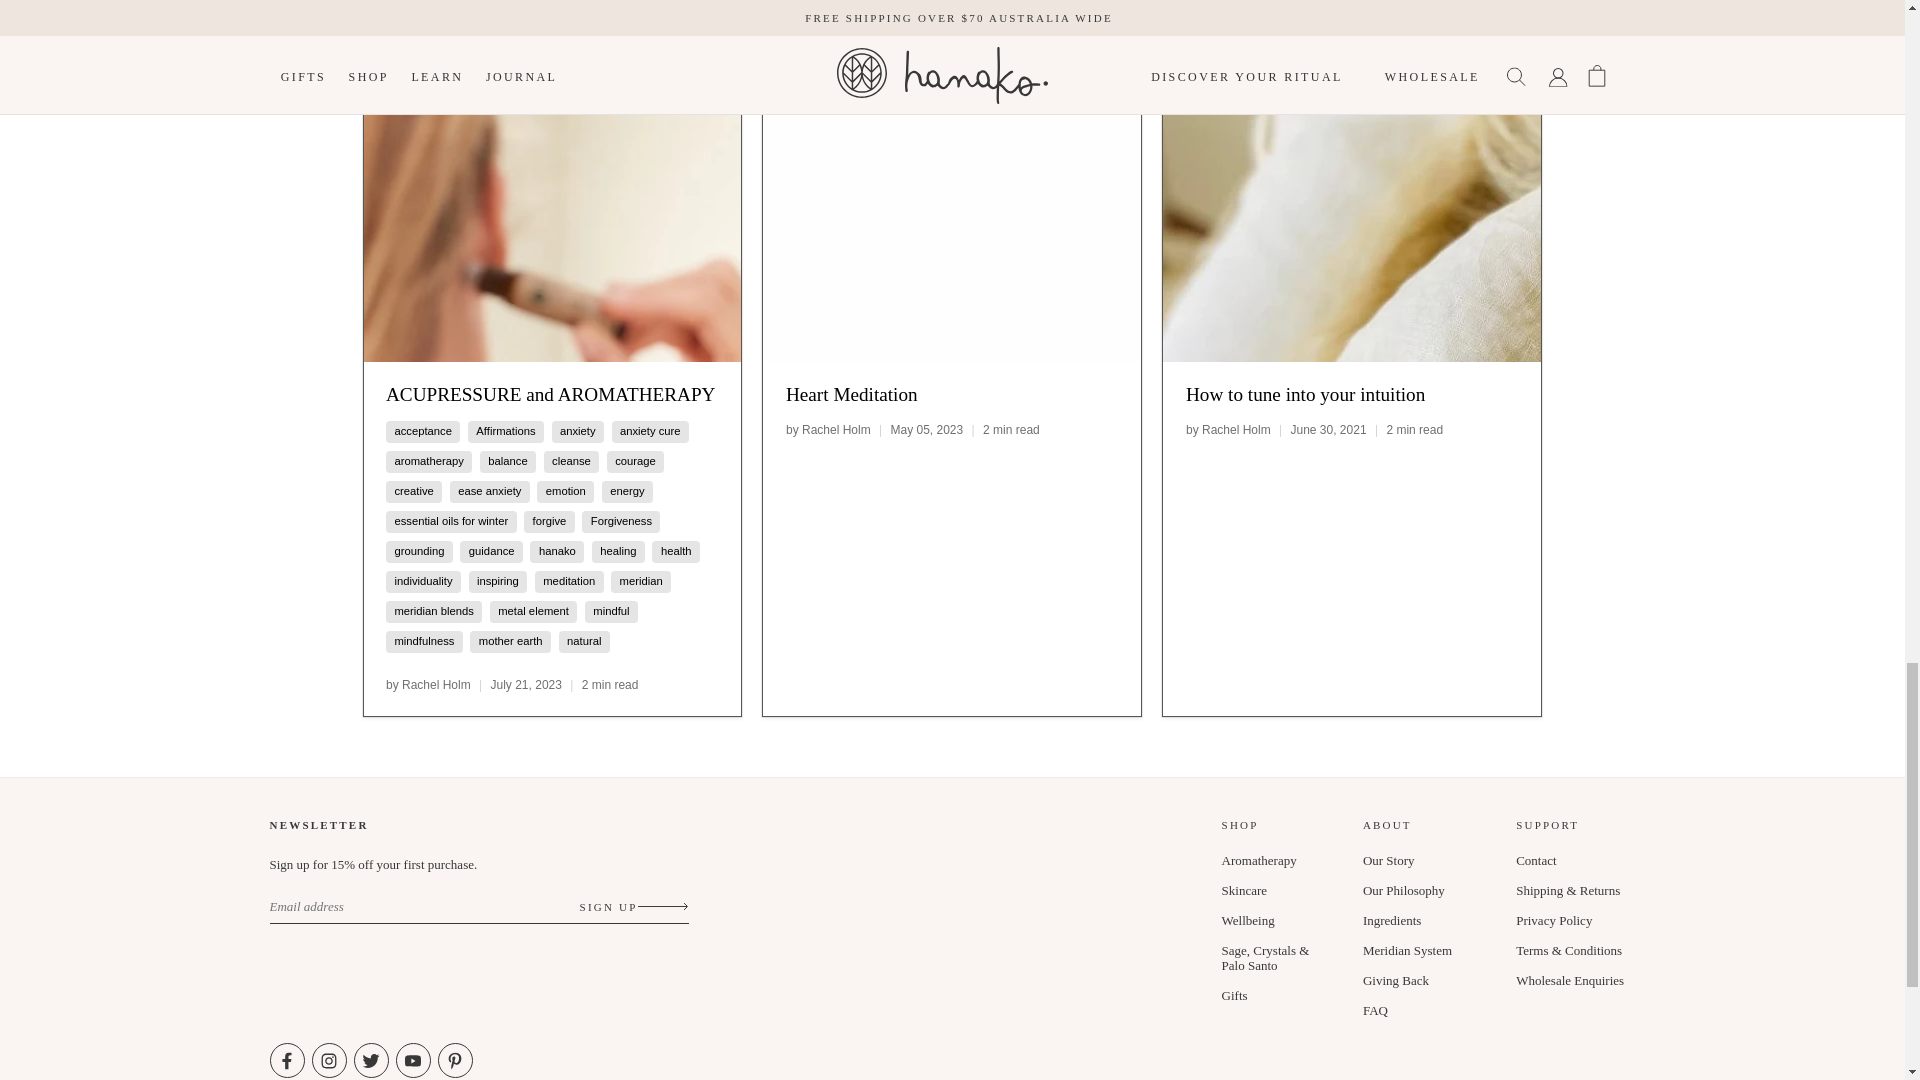 The image size is (1920, 1080). Describe the element at coordinates (552, 206) in the screenshot. I see `ACUPRESSURE and AROMATHERAPY` at that location.